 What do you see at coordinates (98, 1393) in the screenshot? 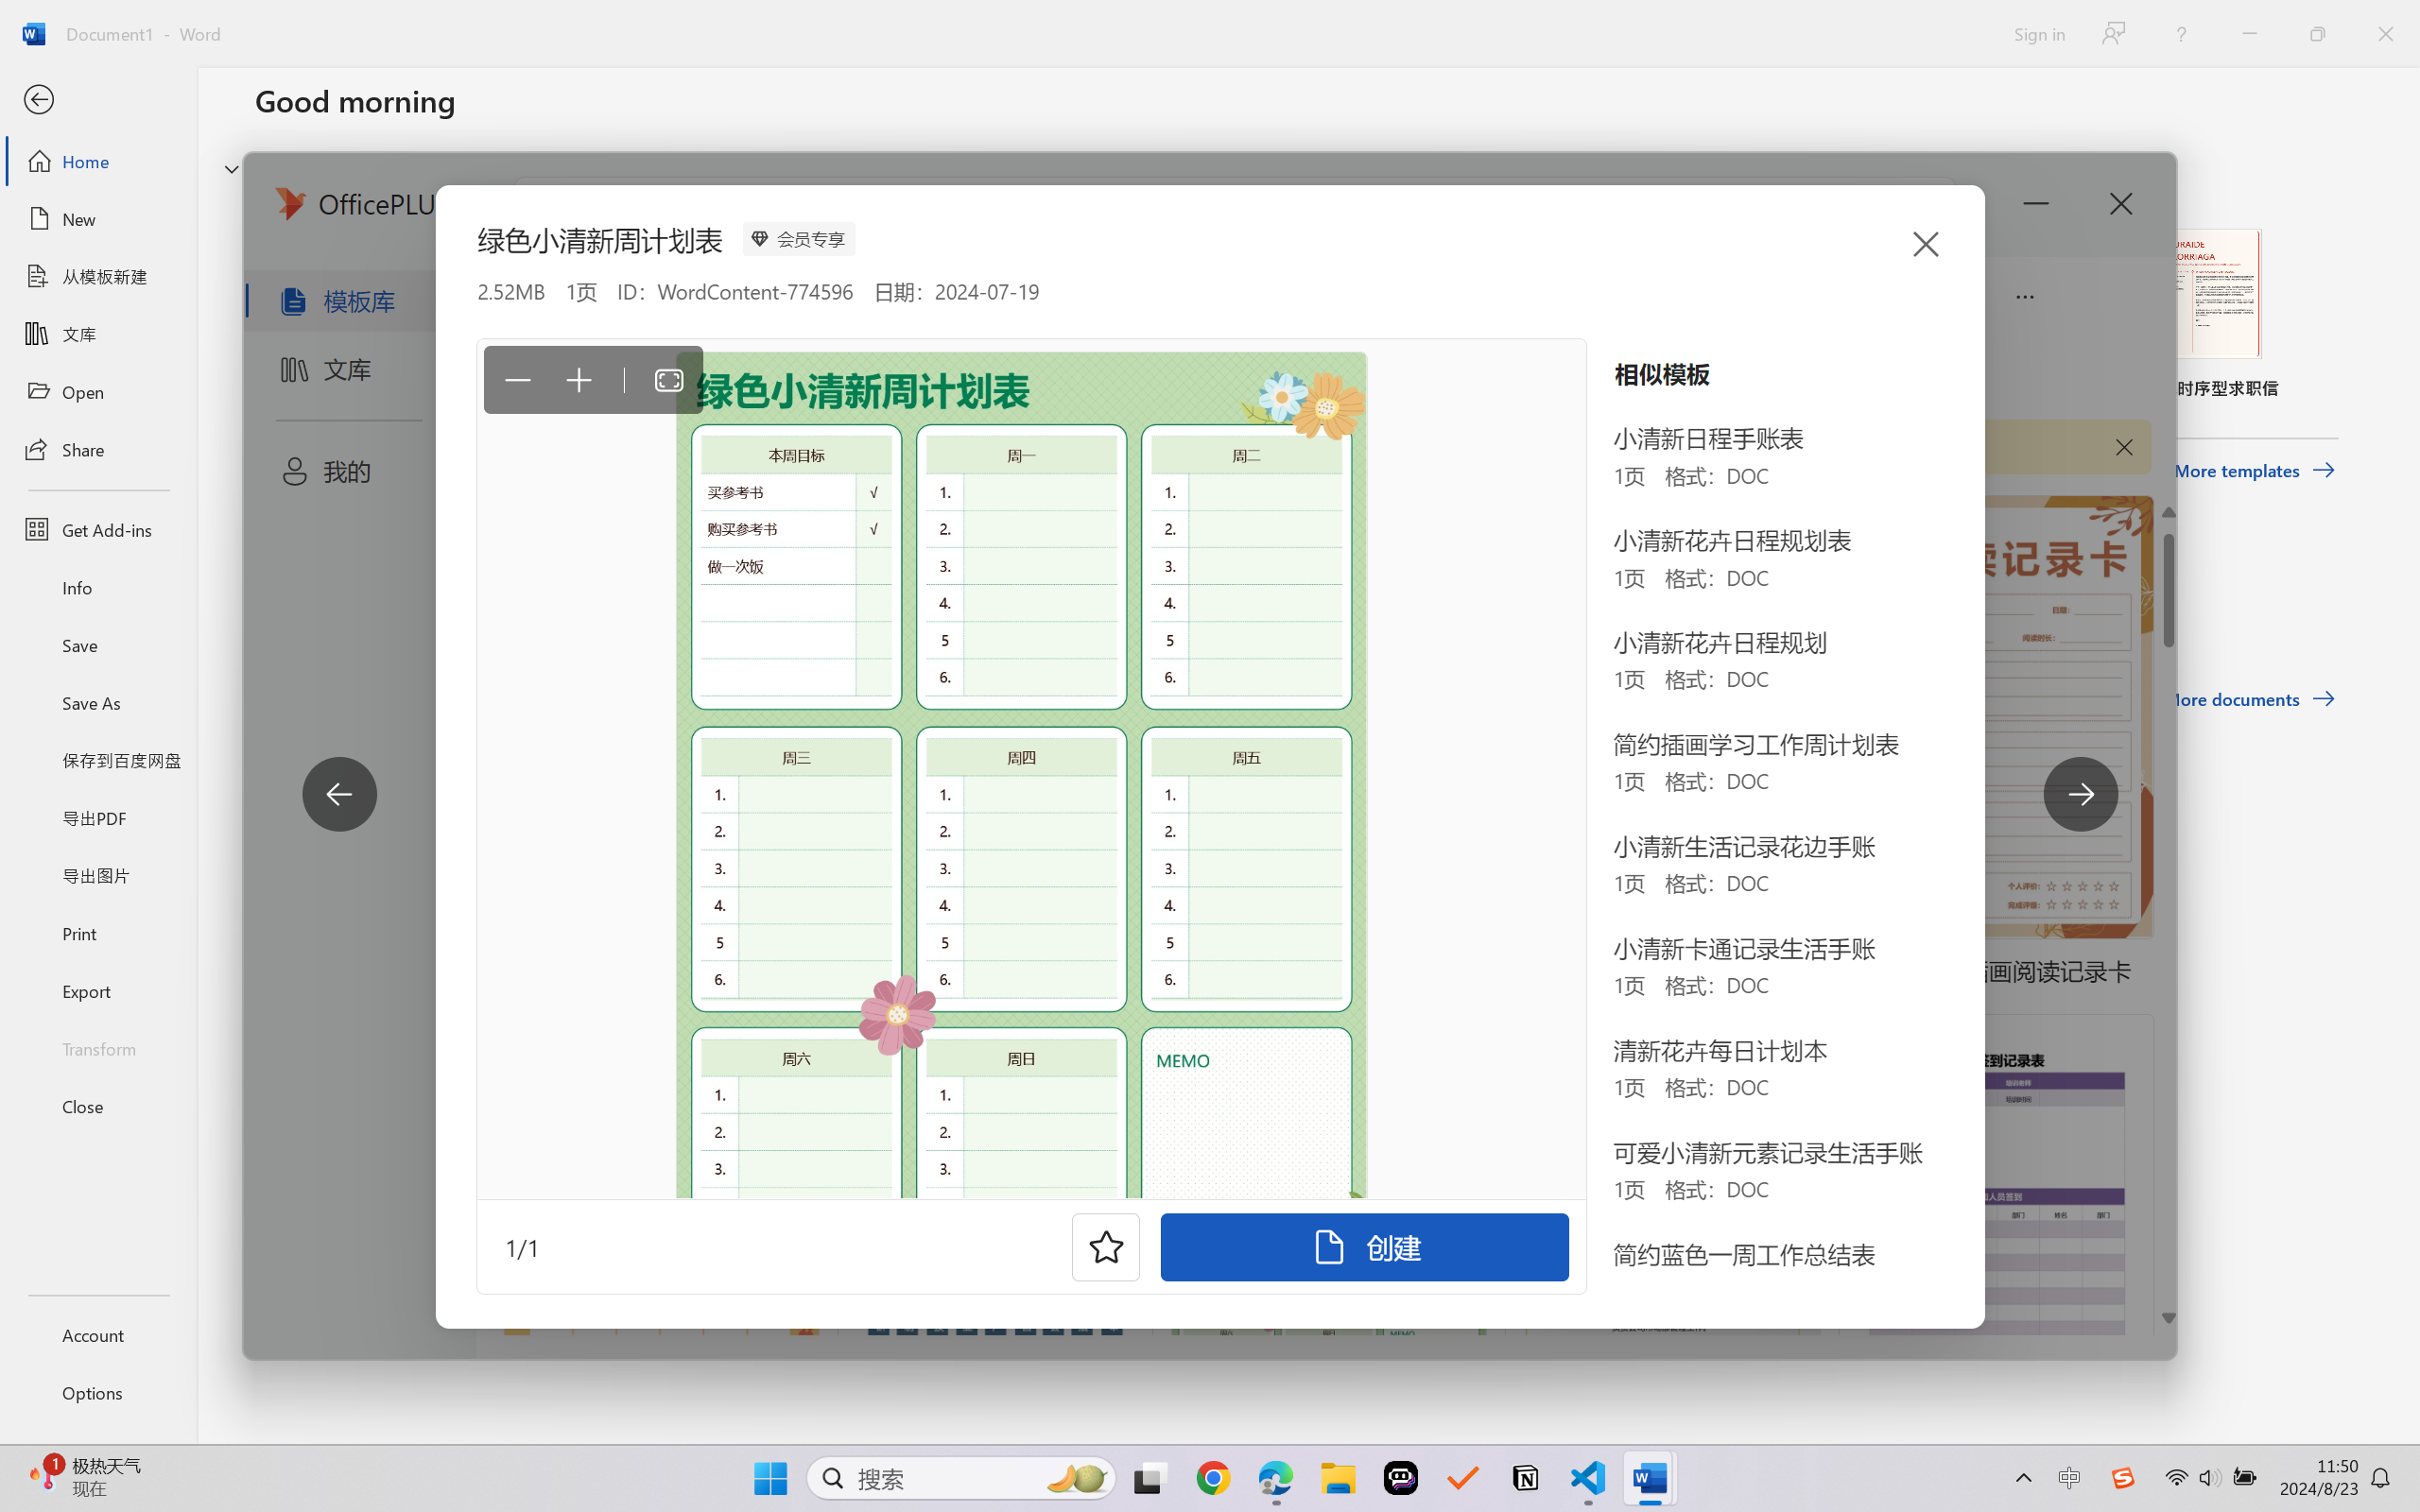
I see `Options` at bounding box center [98, 1393].